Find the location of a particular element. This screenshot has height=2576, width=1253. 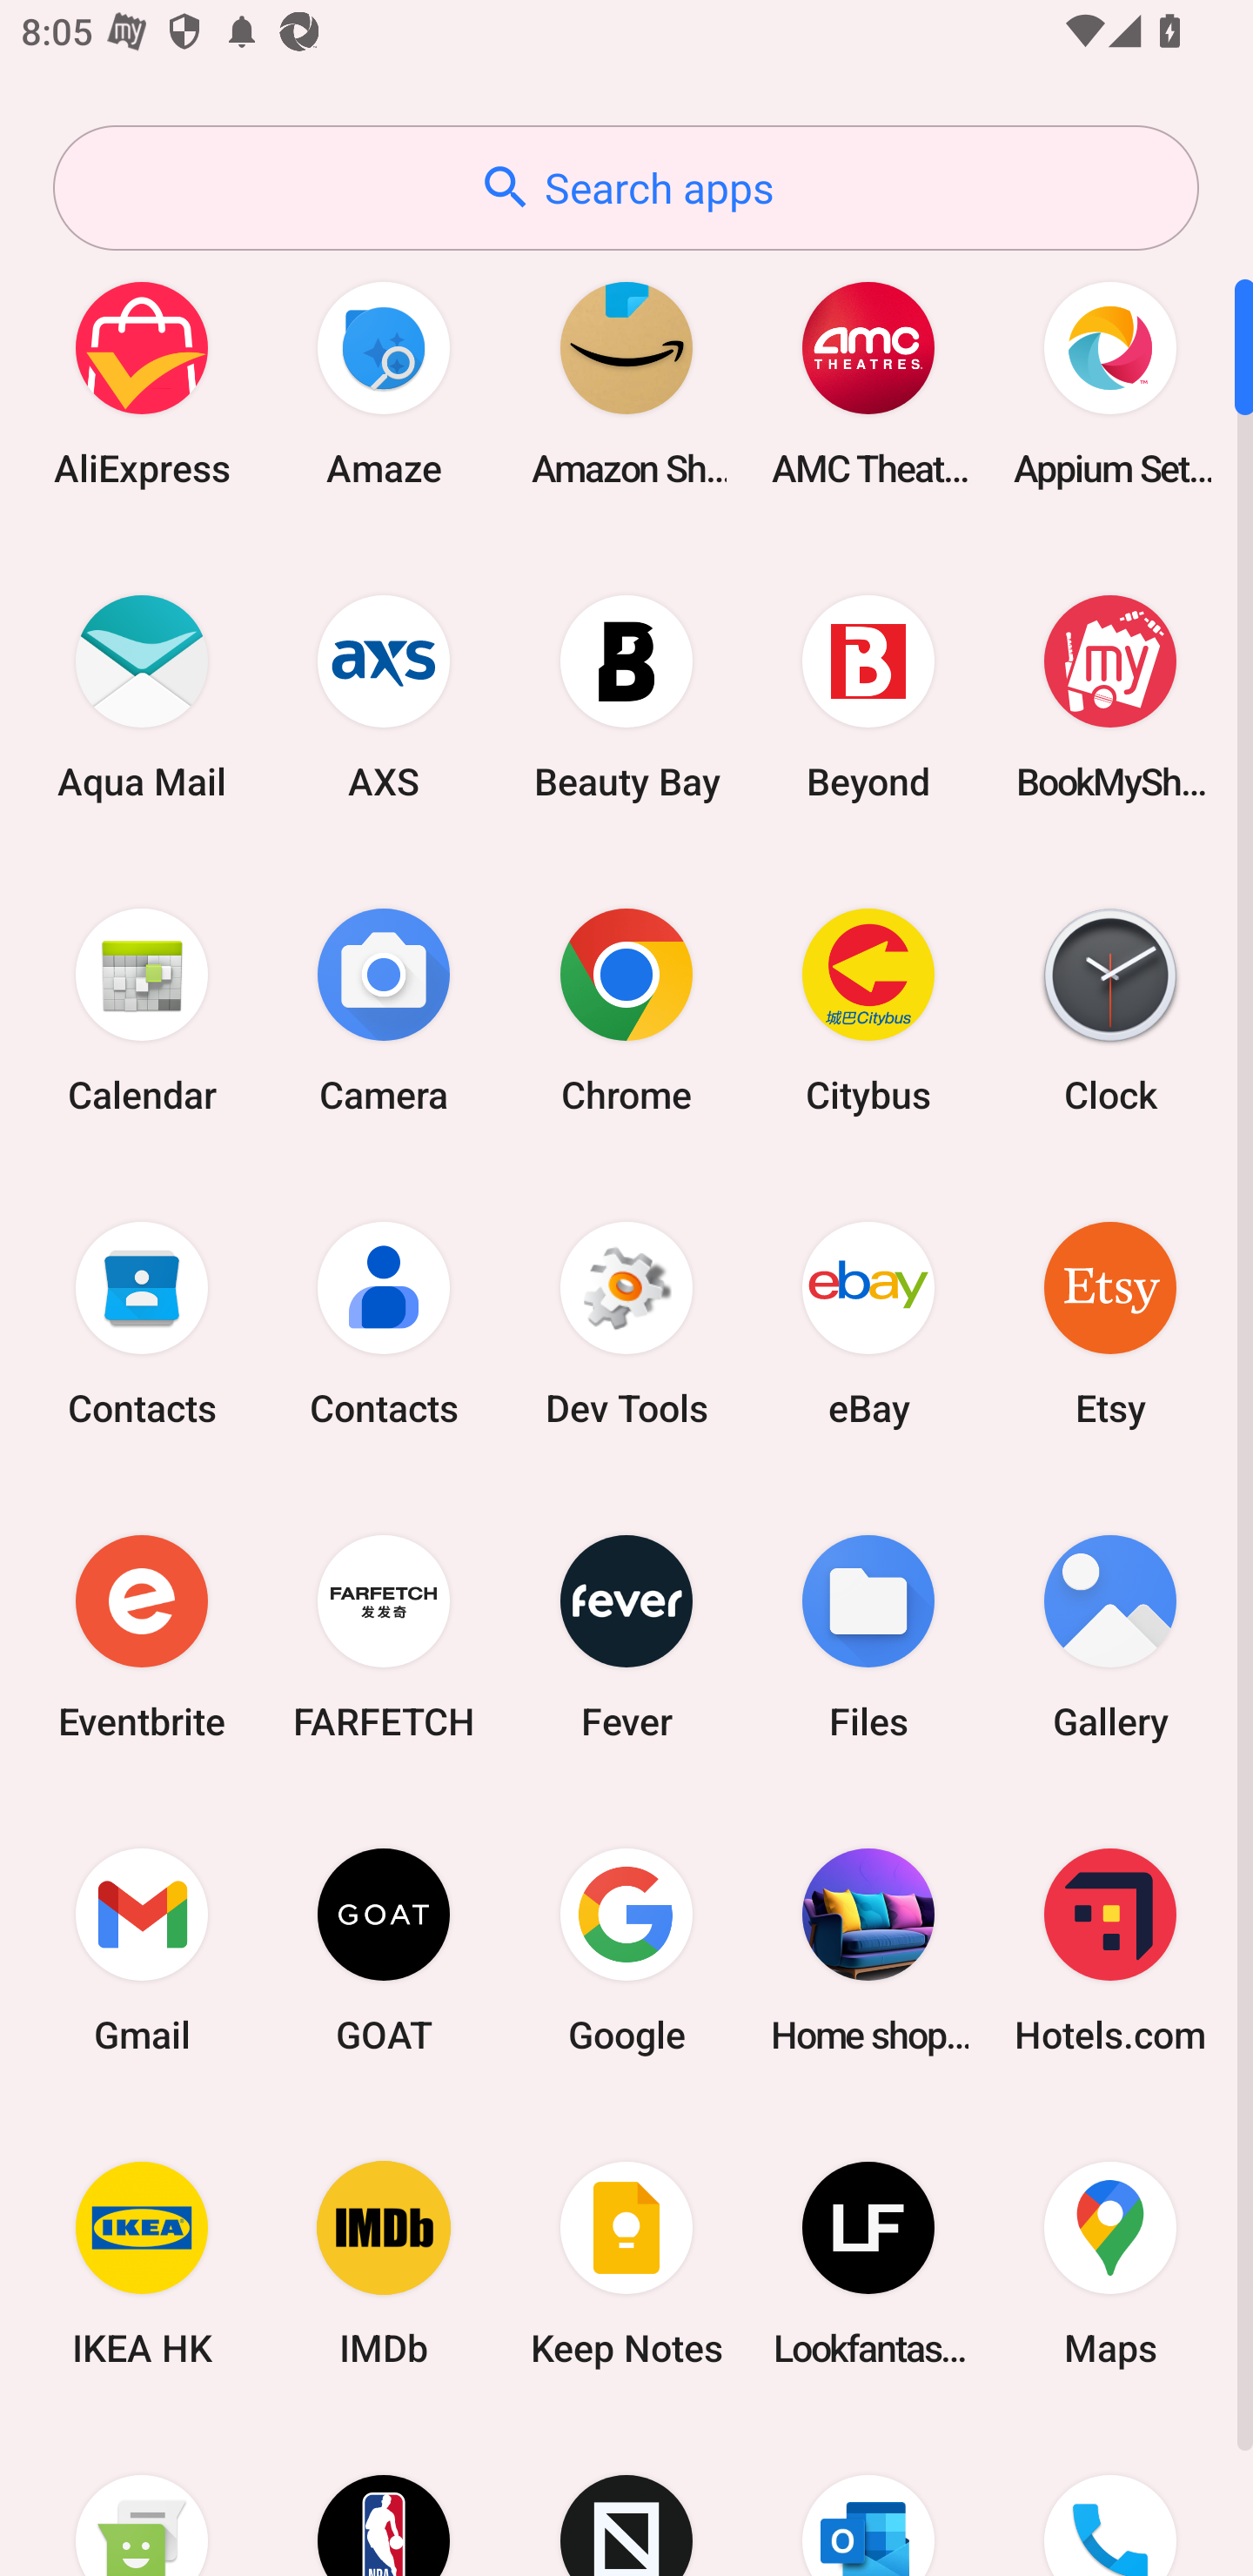

Beyond is located at coordinates (868, 696).